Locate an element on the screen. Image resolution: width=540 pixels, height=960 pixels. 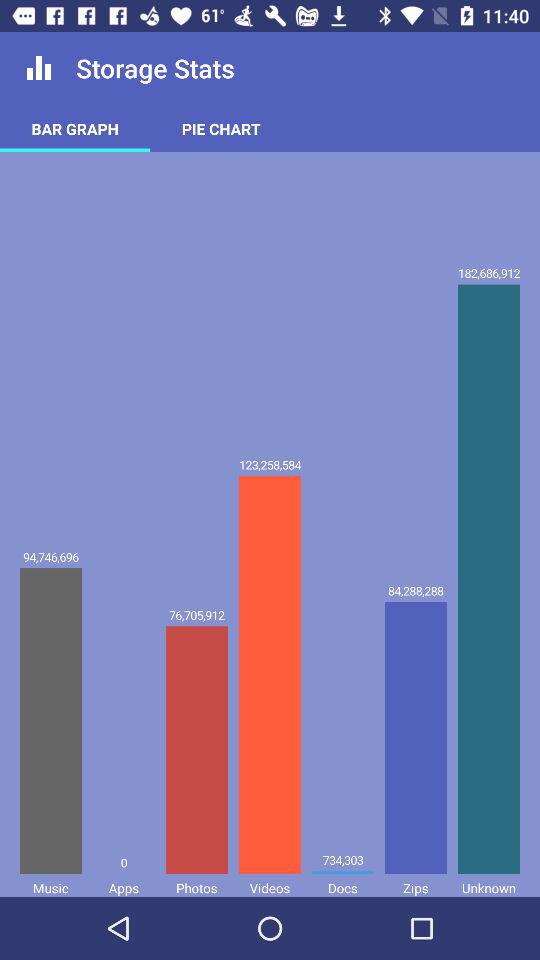
launch pie chart is located at coordinates (221, 128).